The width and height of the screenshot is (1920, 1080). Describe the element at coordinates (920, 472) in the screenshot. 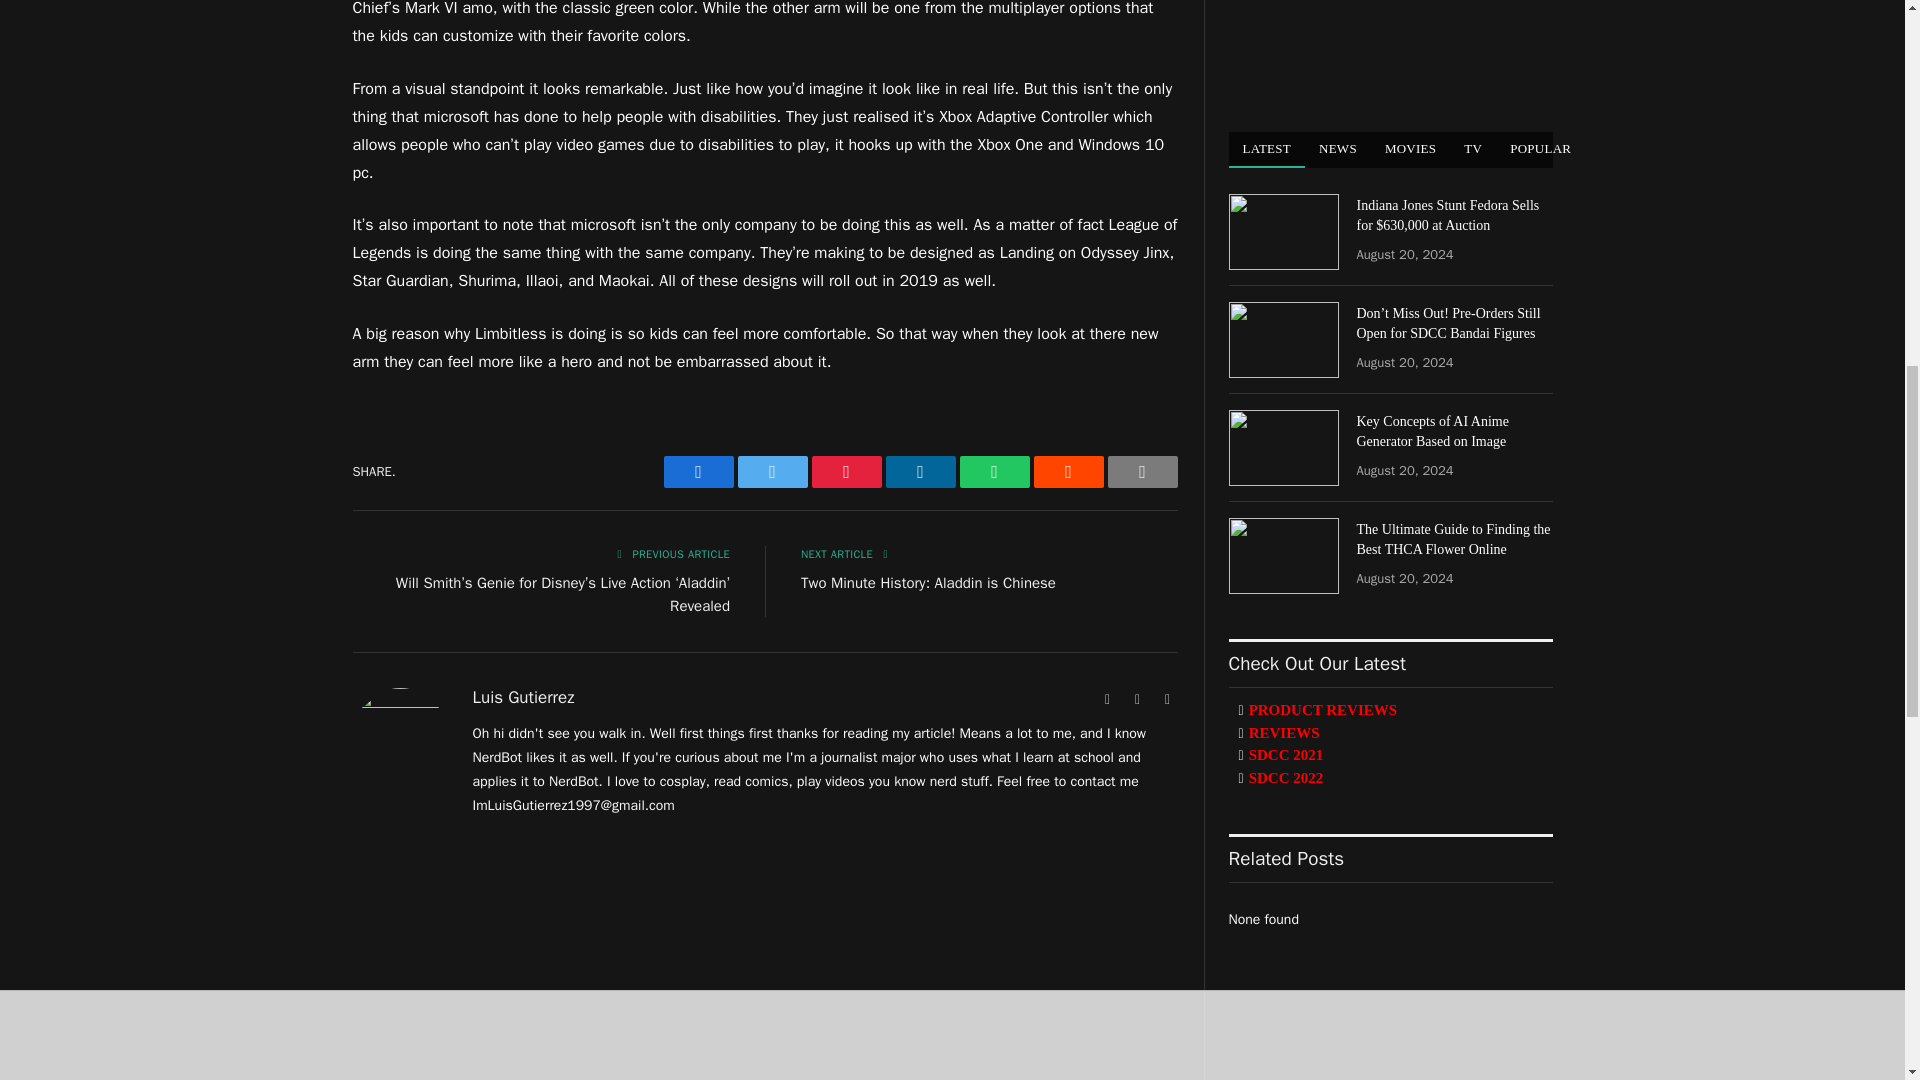

I see `LinkedIn` at that location.